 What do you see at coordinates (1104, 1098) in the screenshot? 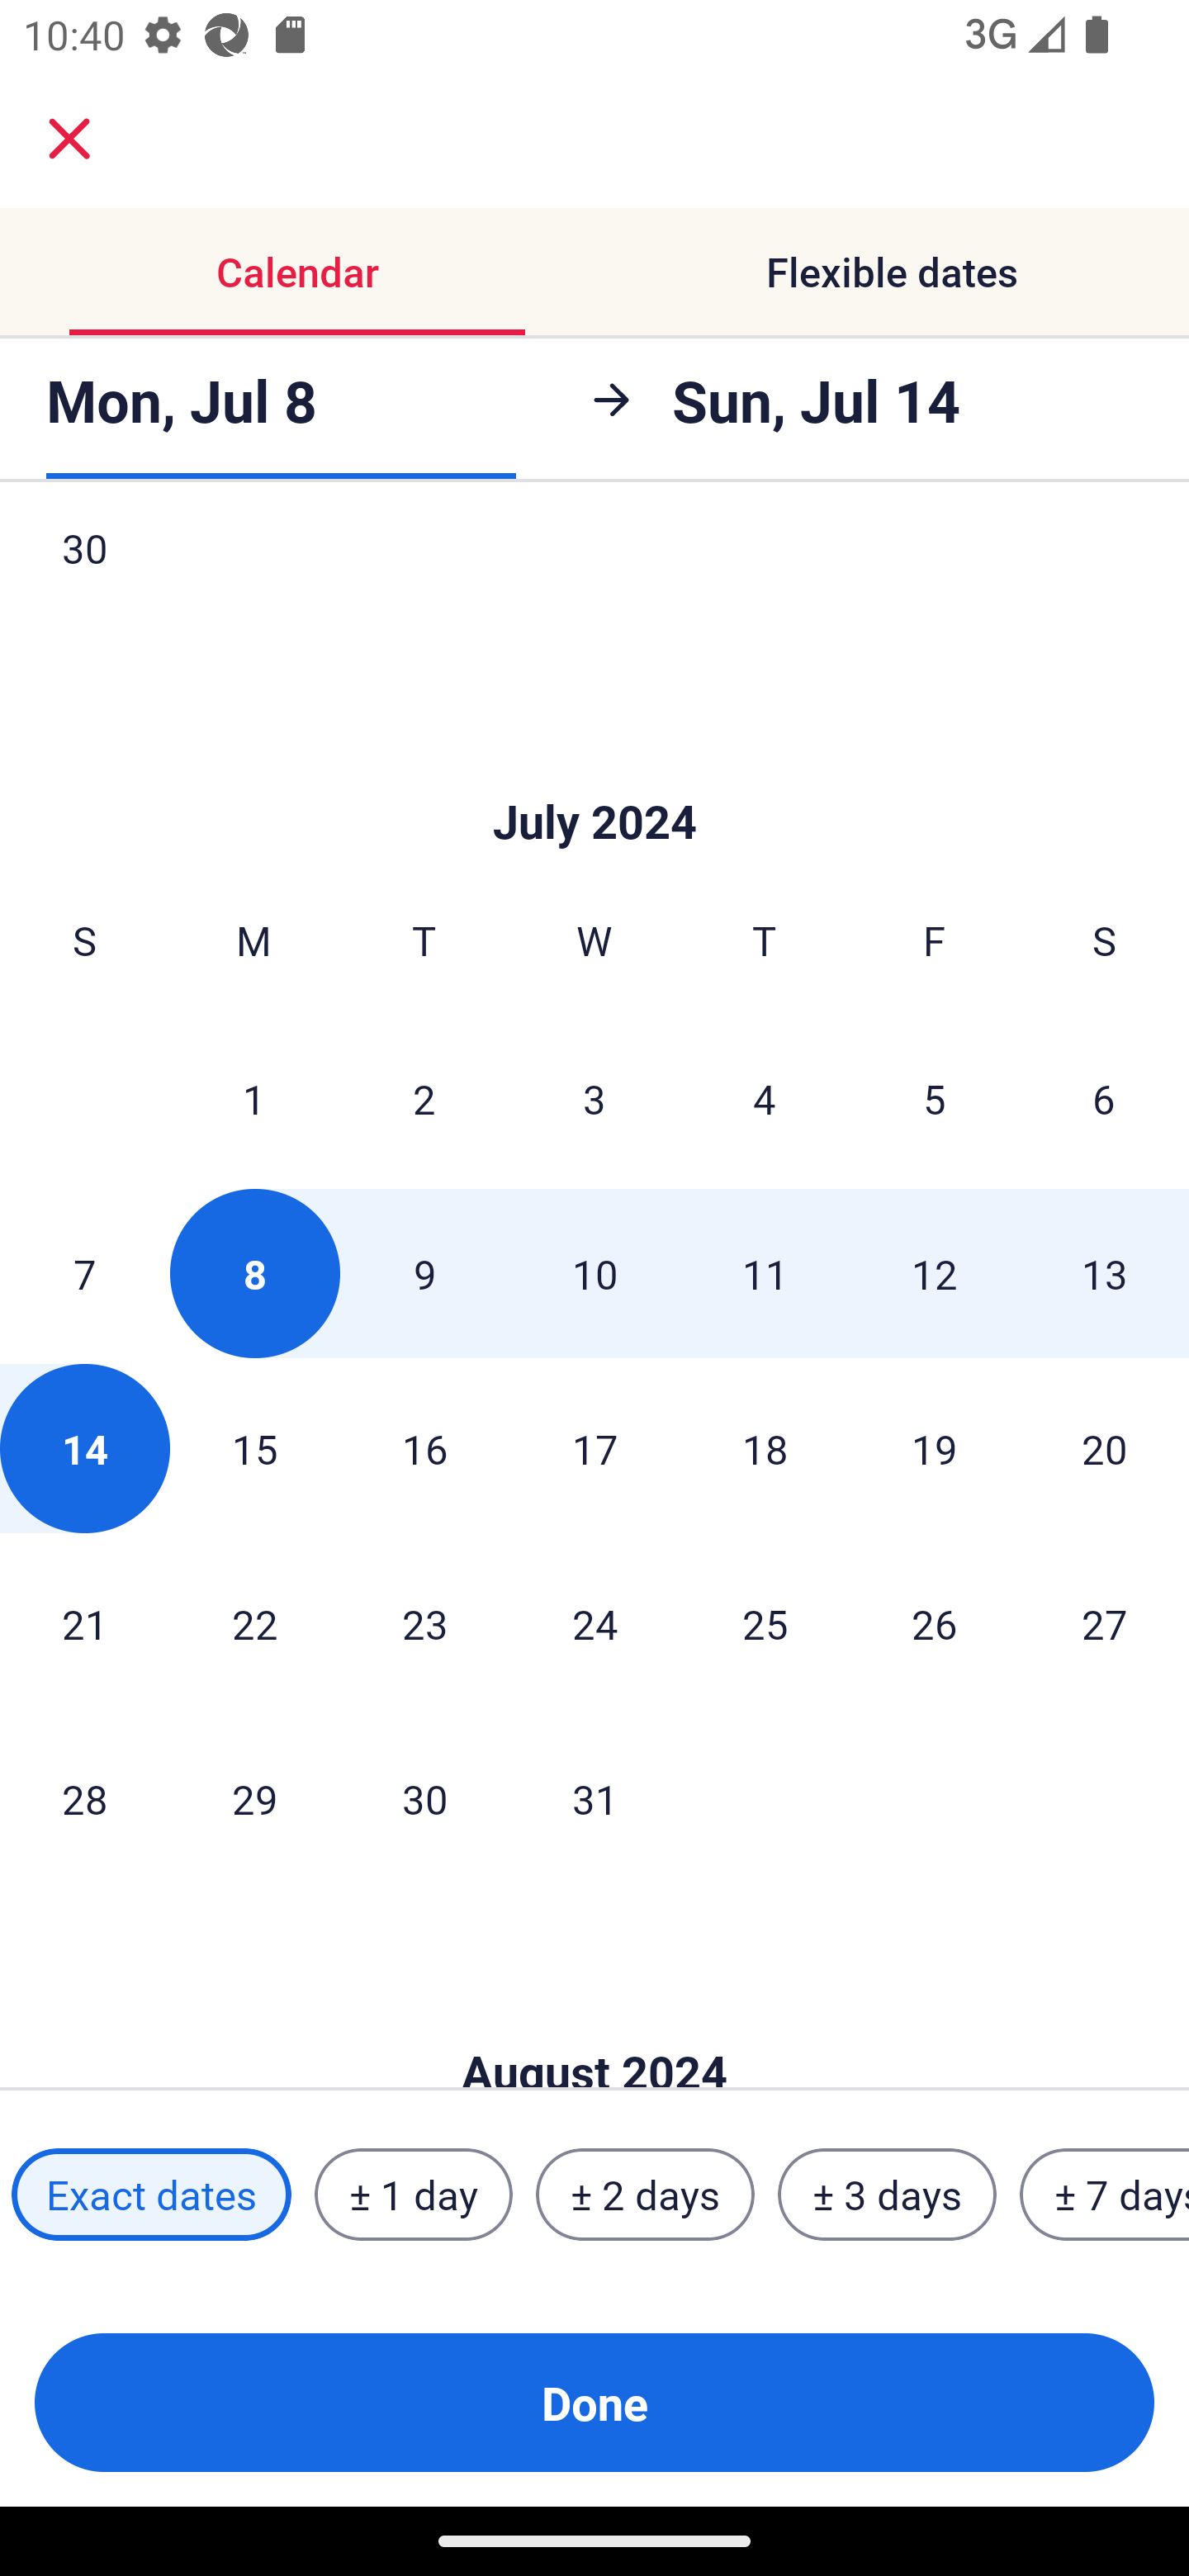
I see `6 Saturday, July 6, 2024` at bounding box center [1104, 1098].